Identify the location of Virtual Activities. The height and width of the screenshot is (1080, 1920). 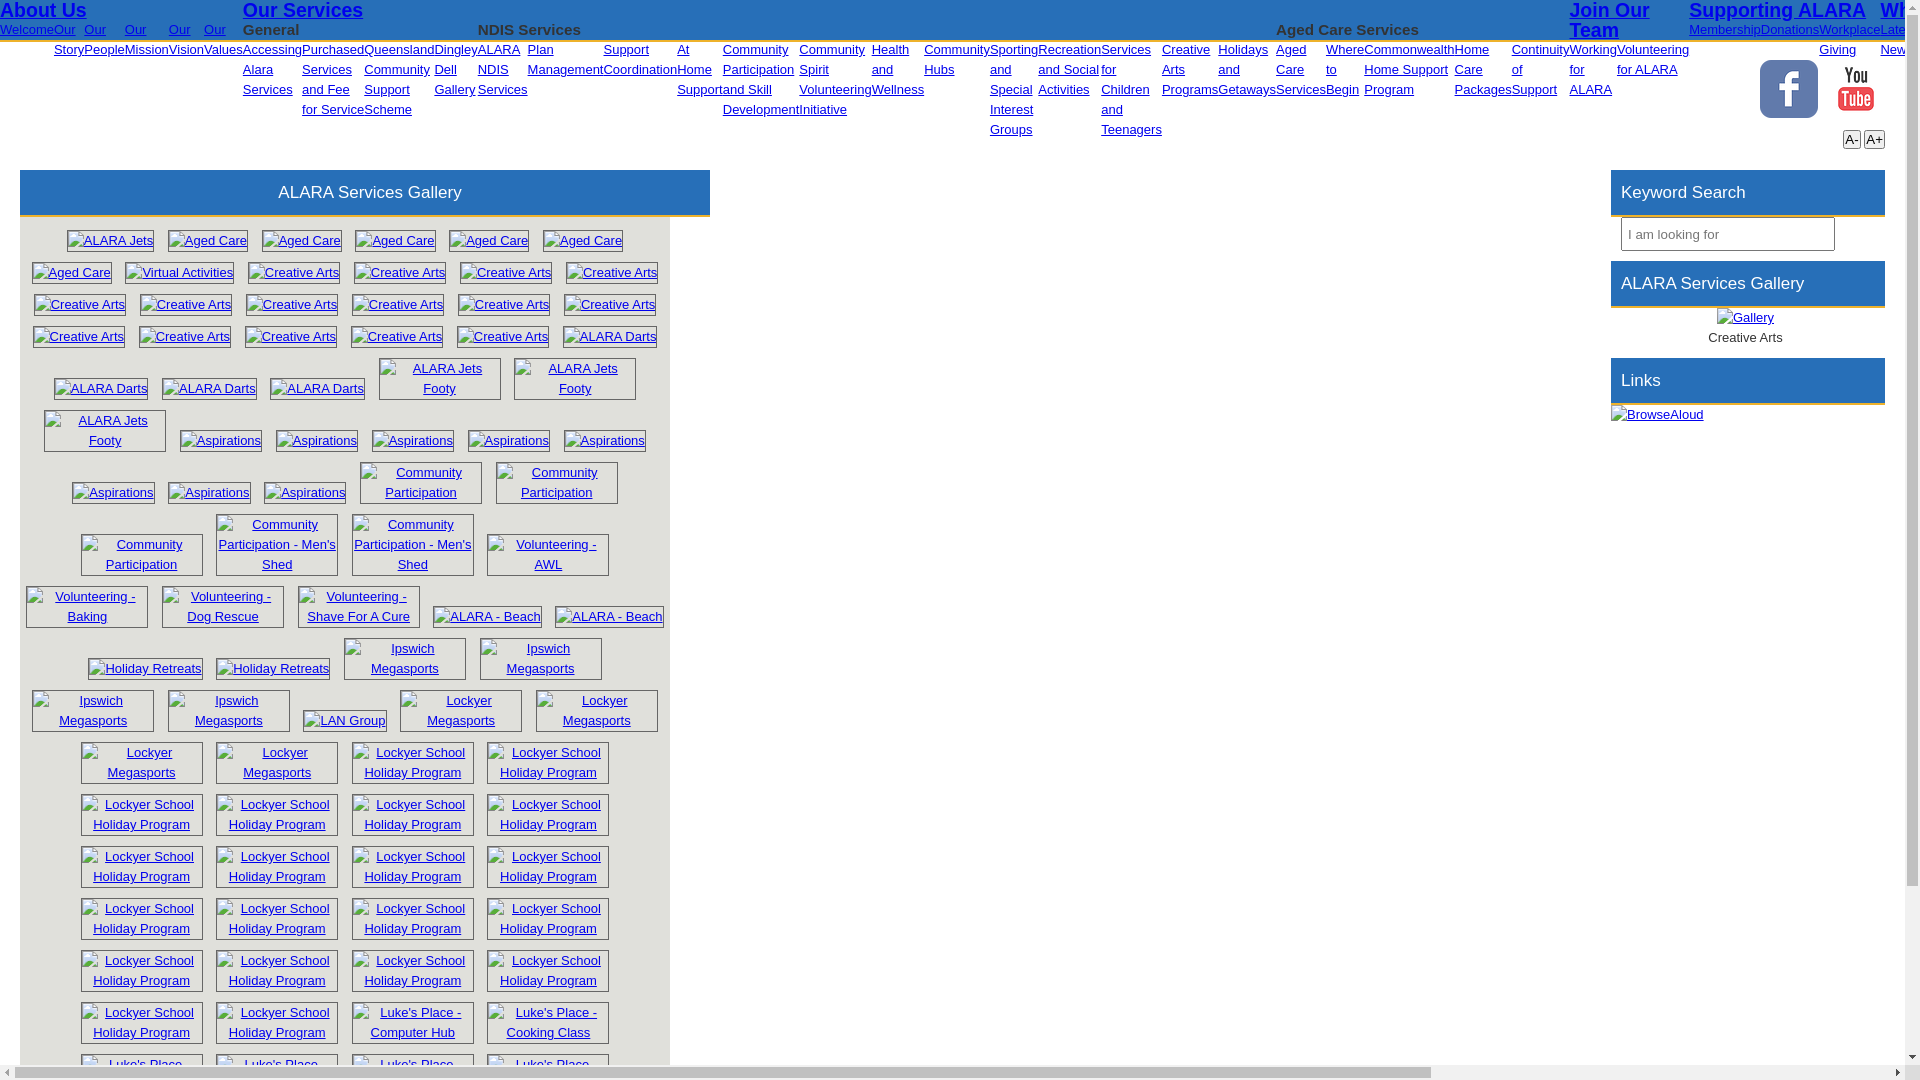
(180, 272).